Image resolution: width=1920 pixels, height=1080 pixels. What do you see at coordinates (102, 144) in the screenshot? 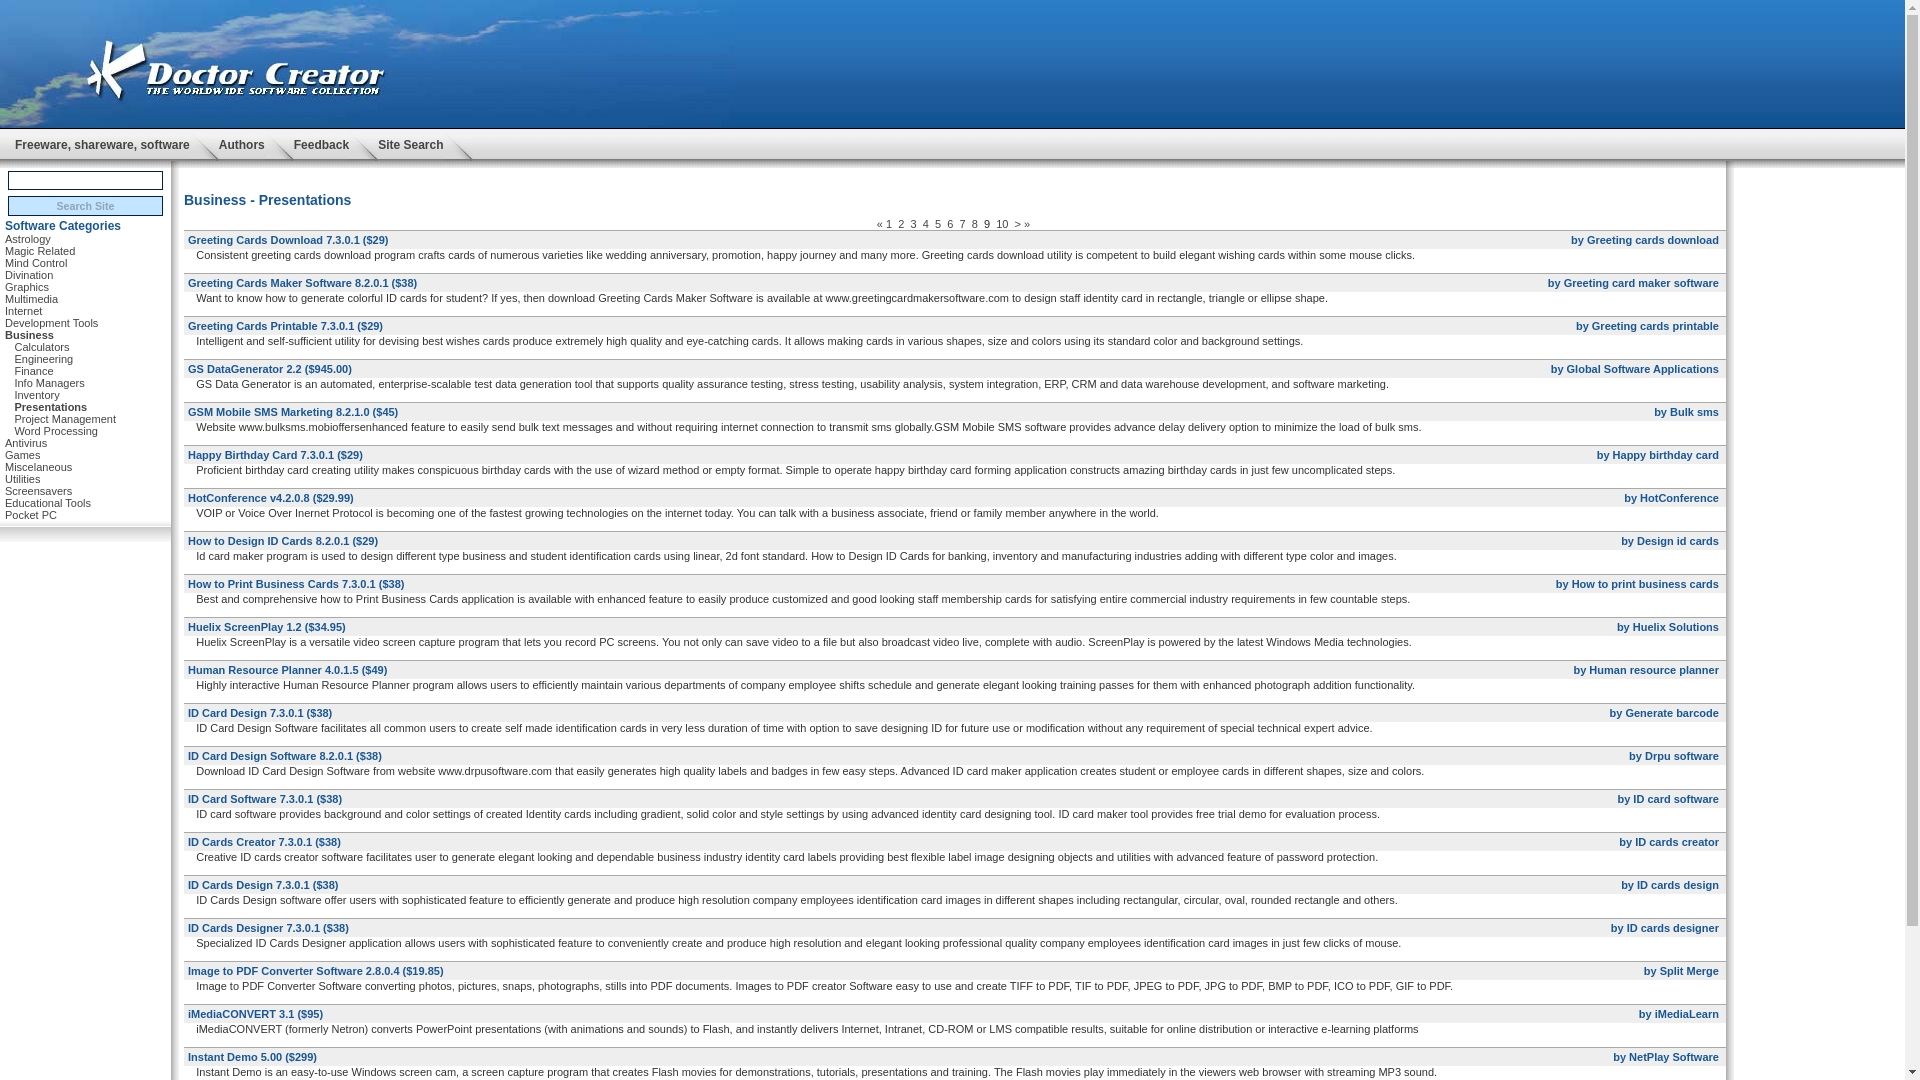
I see `Freeware, shareware, software` at bounding box center [102, 144].